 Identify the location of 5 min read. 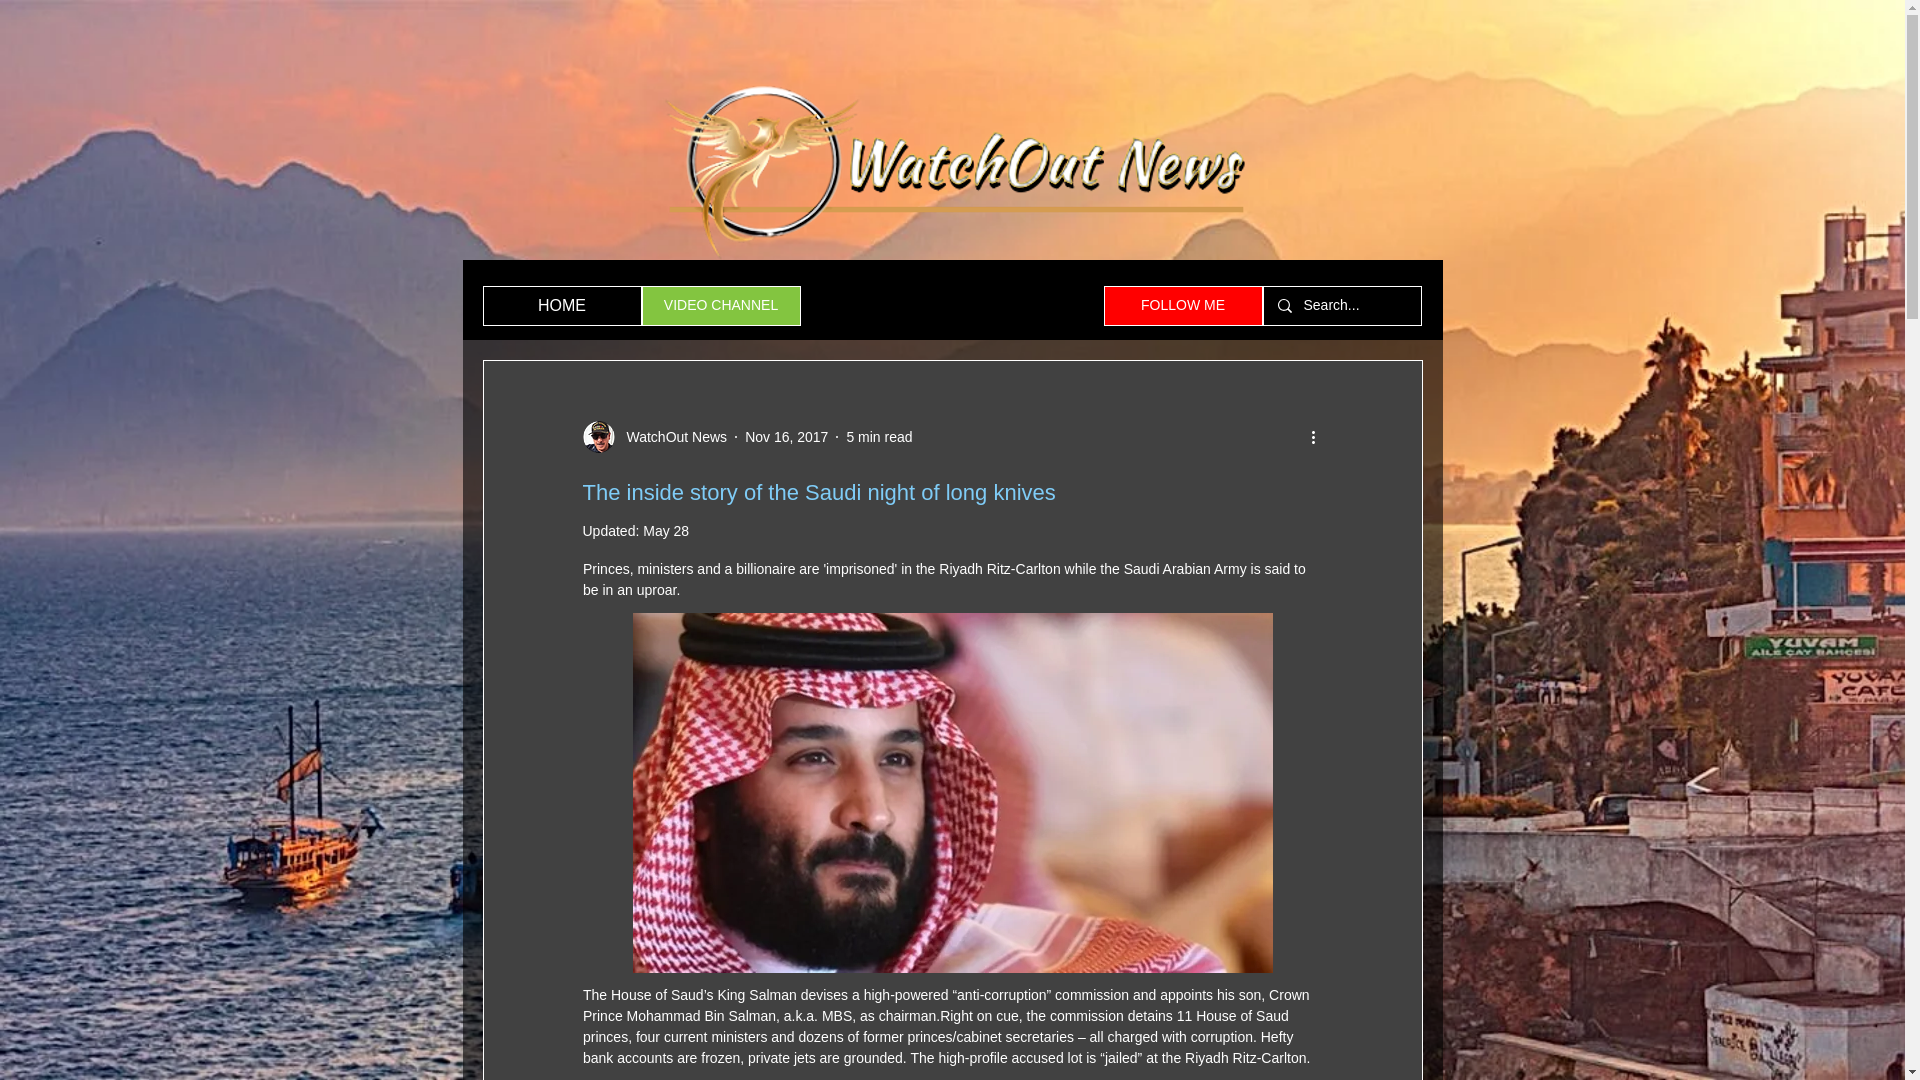
(879, 435).